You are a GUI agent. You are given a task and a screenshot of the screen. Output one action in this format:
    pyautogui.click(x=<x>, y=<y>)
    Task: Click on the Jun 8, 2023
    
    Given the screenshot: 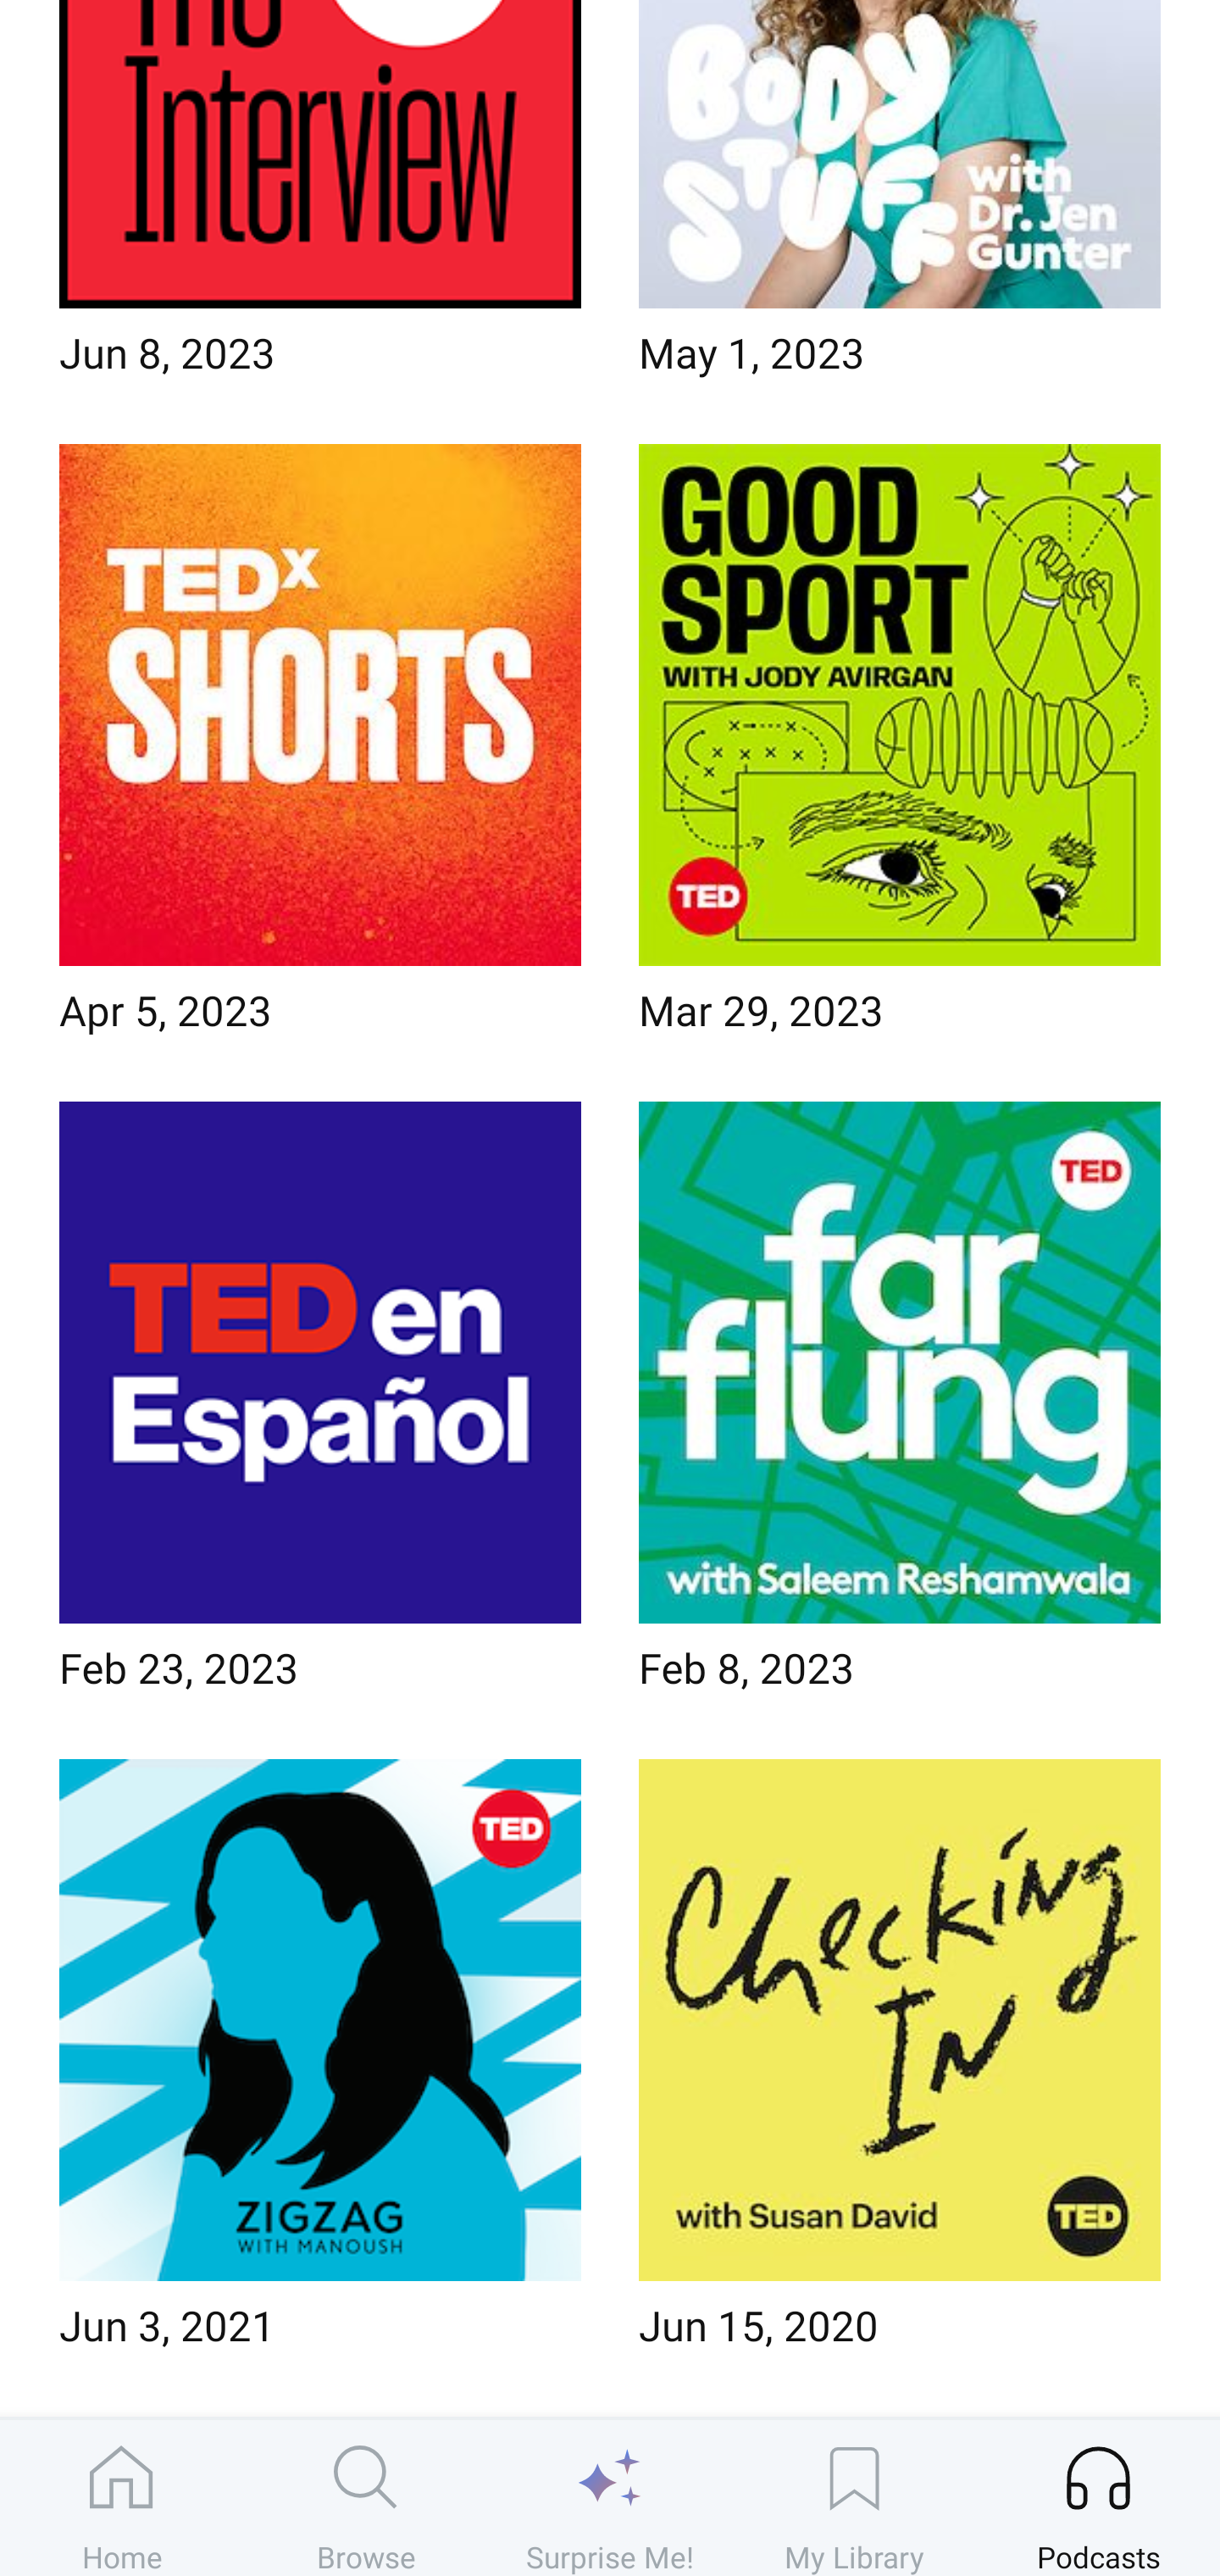 What is the action you would take?
    pyautogui.click(x=320, y=198)
    